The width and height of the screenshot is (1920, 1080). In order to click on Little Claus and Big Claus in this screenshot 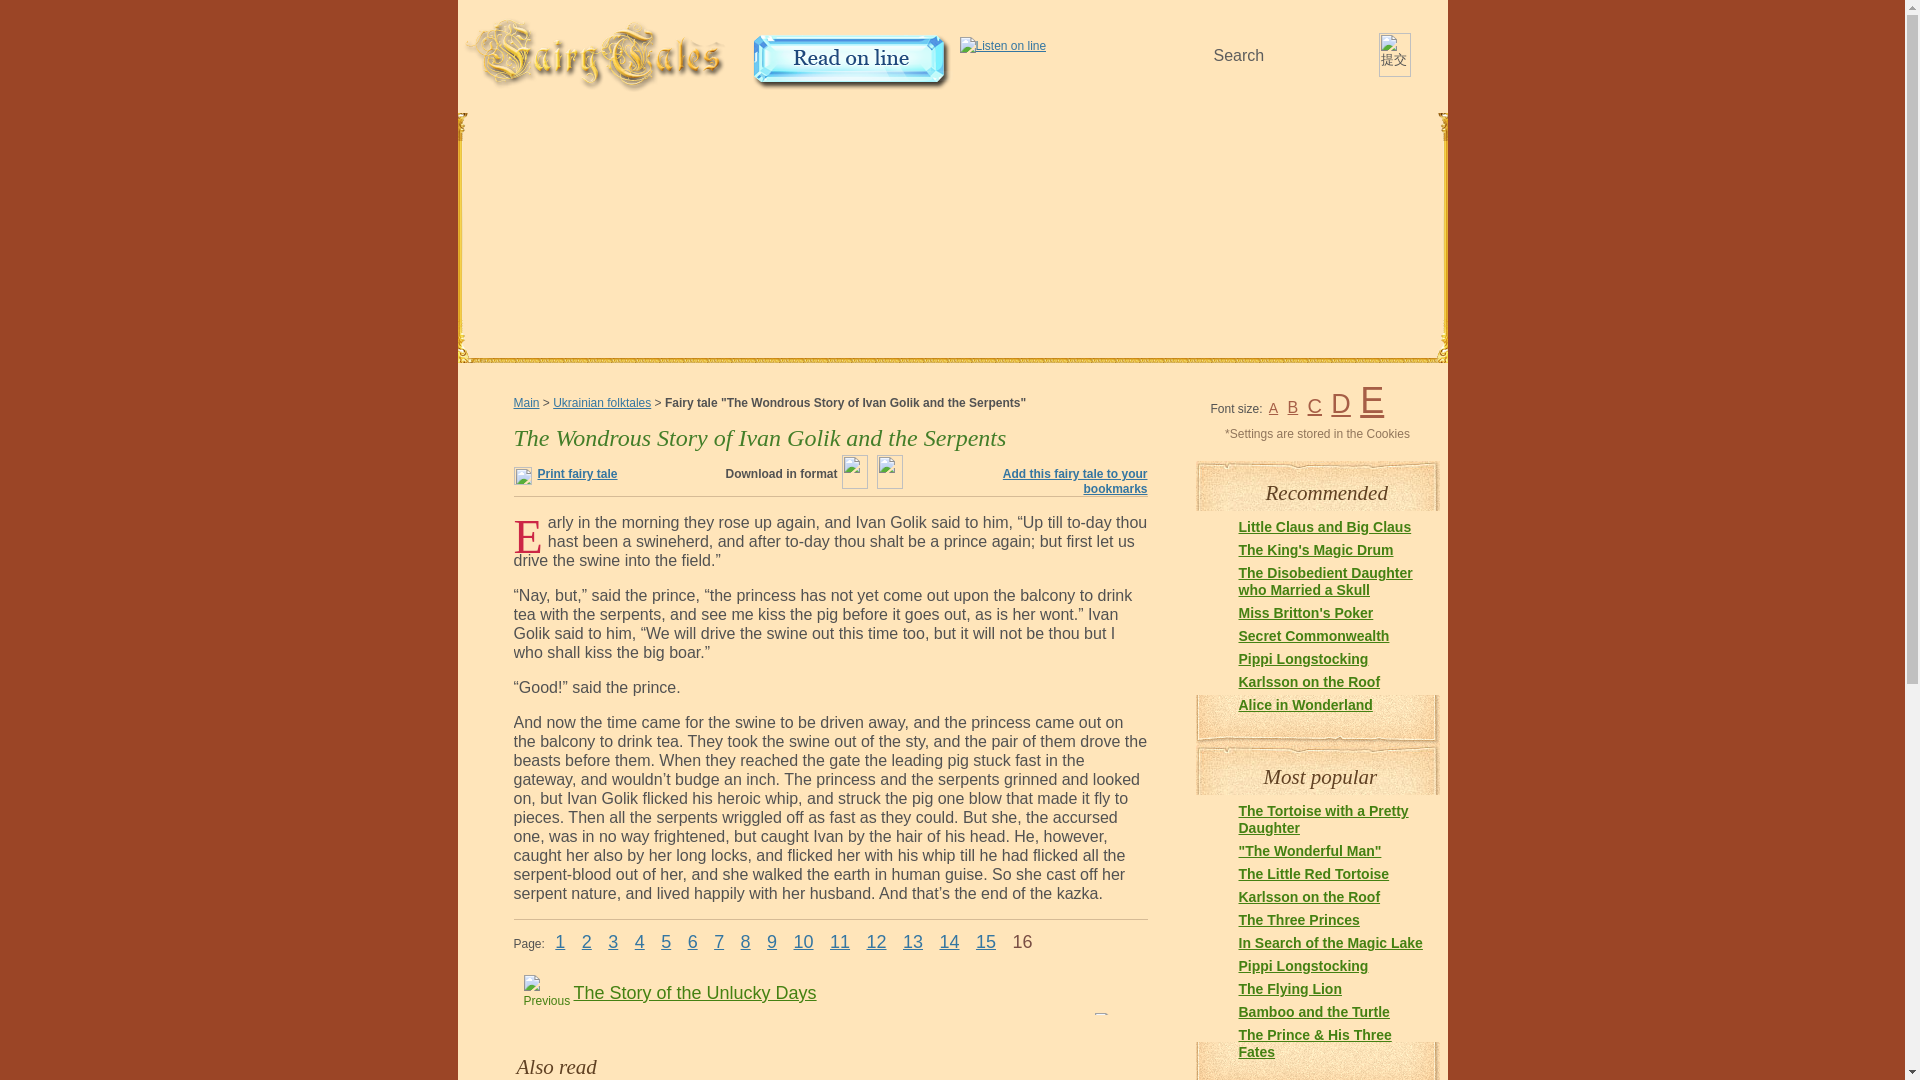, I will do `click(1324, 526)`.